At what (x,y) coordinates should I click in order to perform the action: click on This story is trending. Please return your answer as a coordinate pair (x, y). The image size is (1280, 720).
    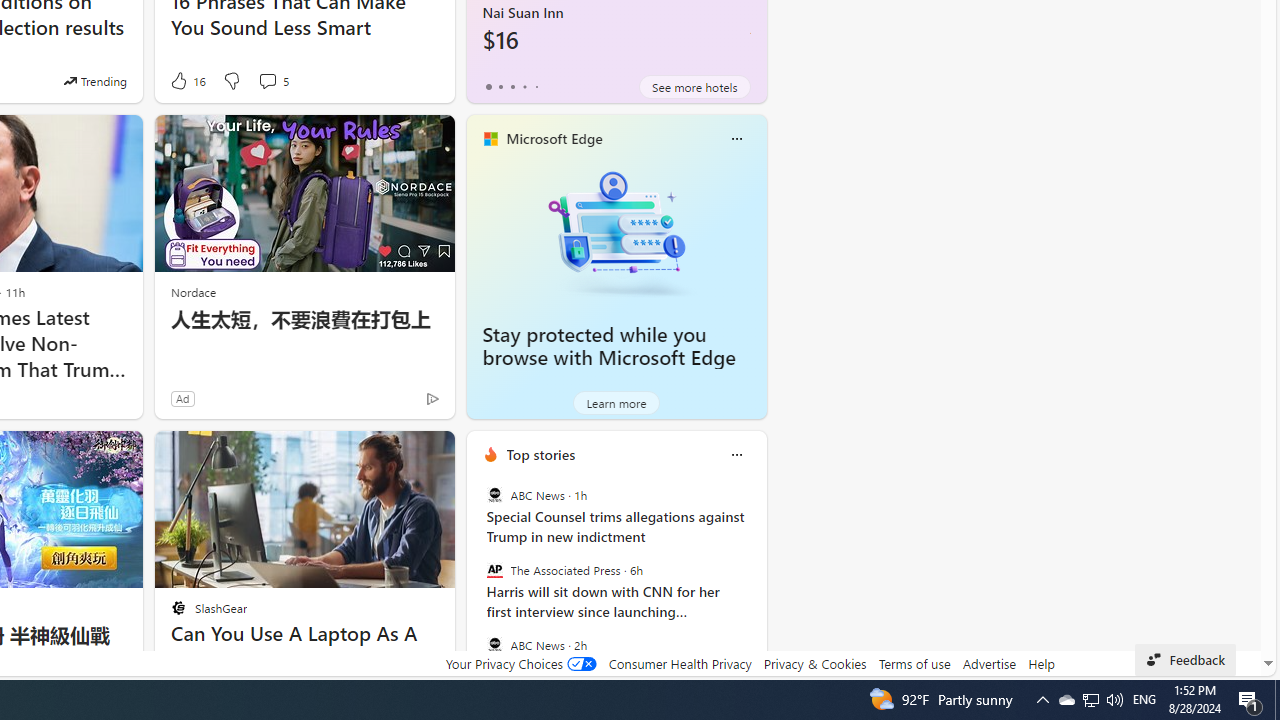
    Looking at the image, I should click on (95, 80).